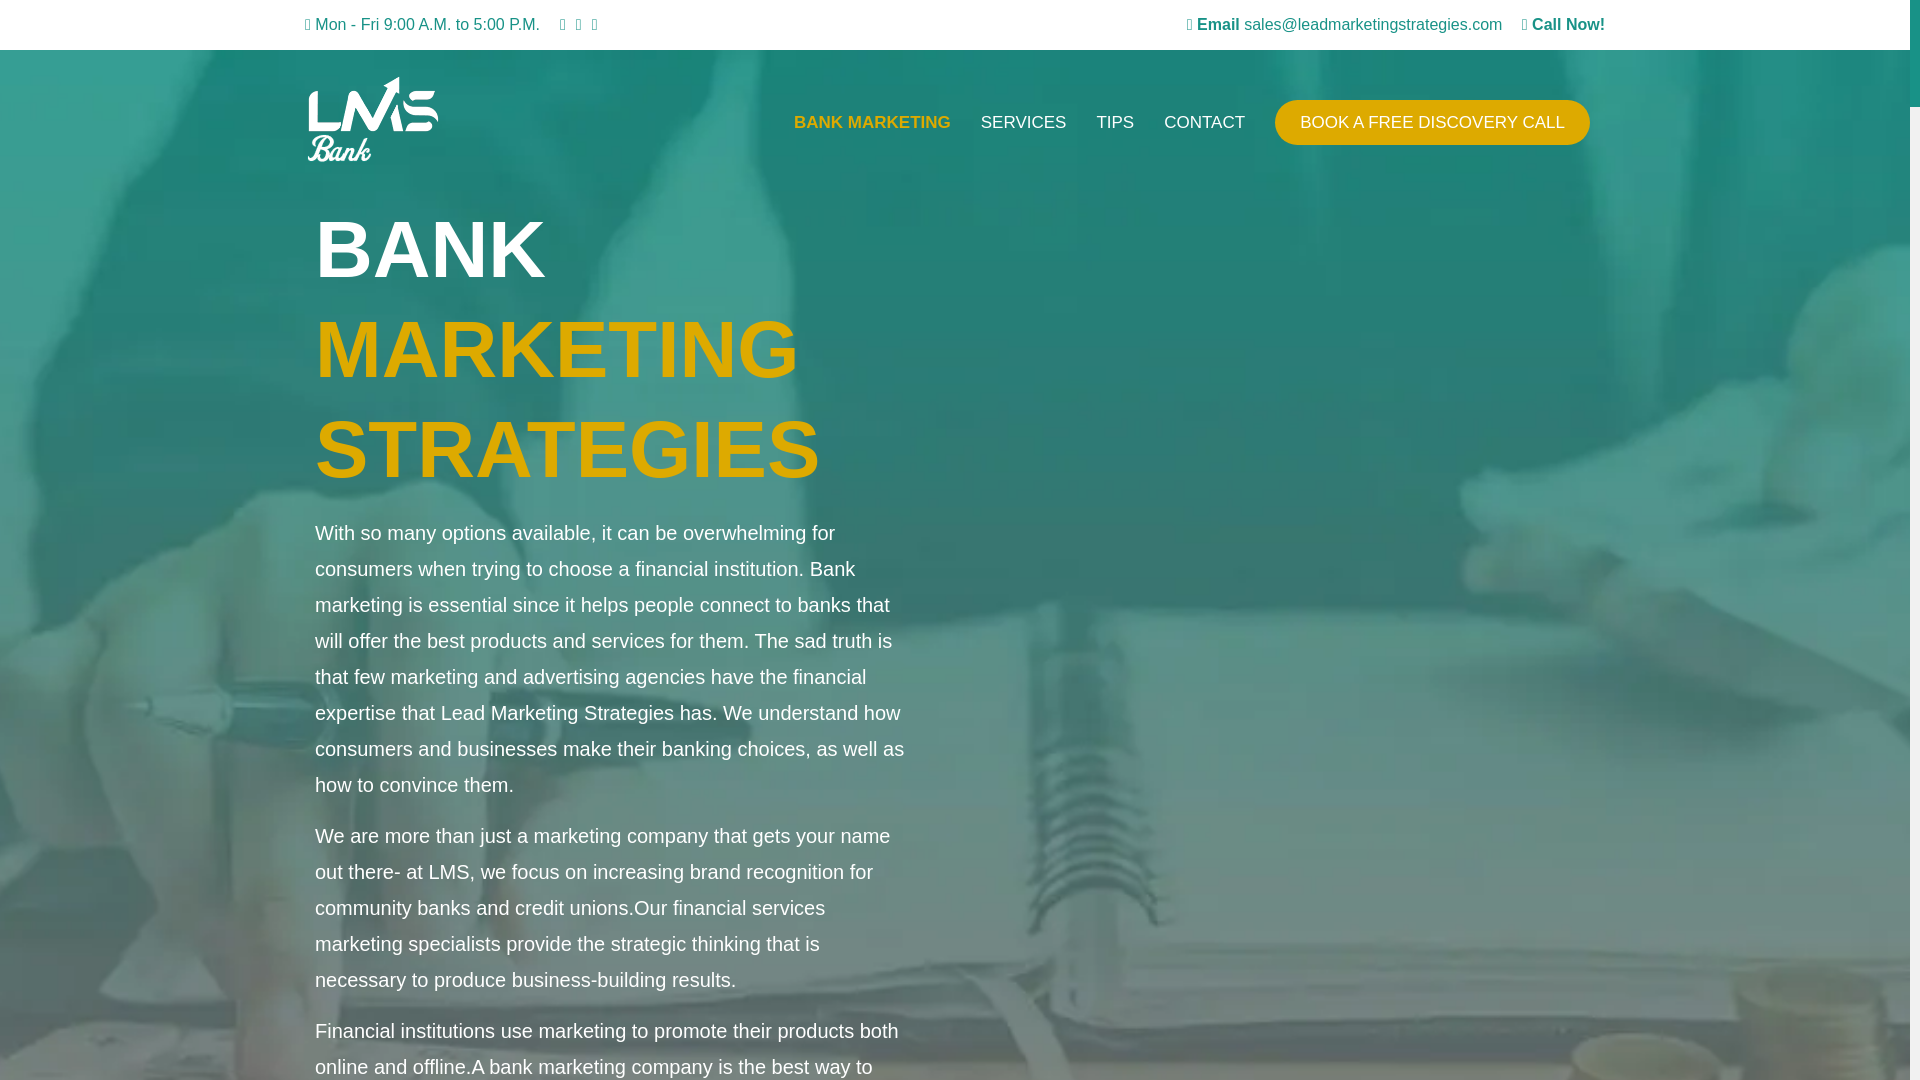  Describe the element at coordinates (1114, 122) in the screenshot. I see `TIPS` at that location.